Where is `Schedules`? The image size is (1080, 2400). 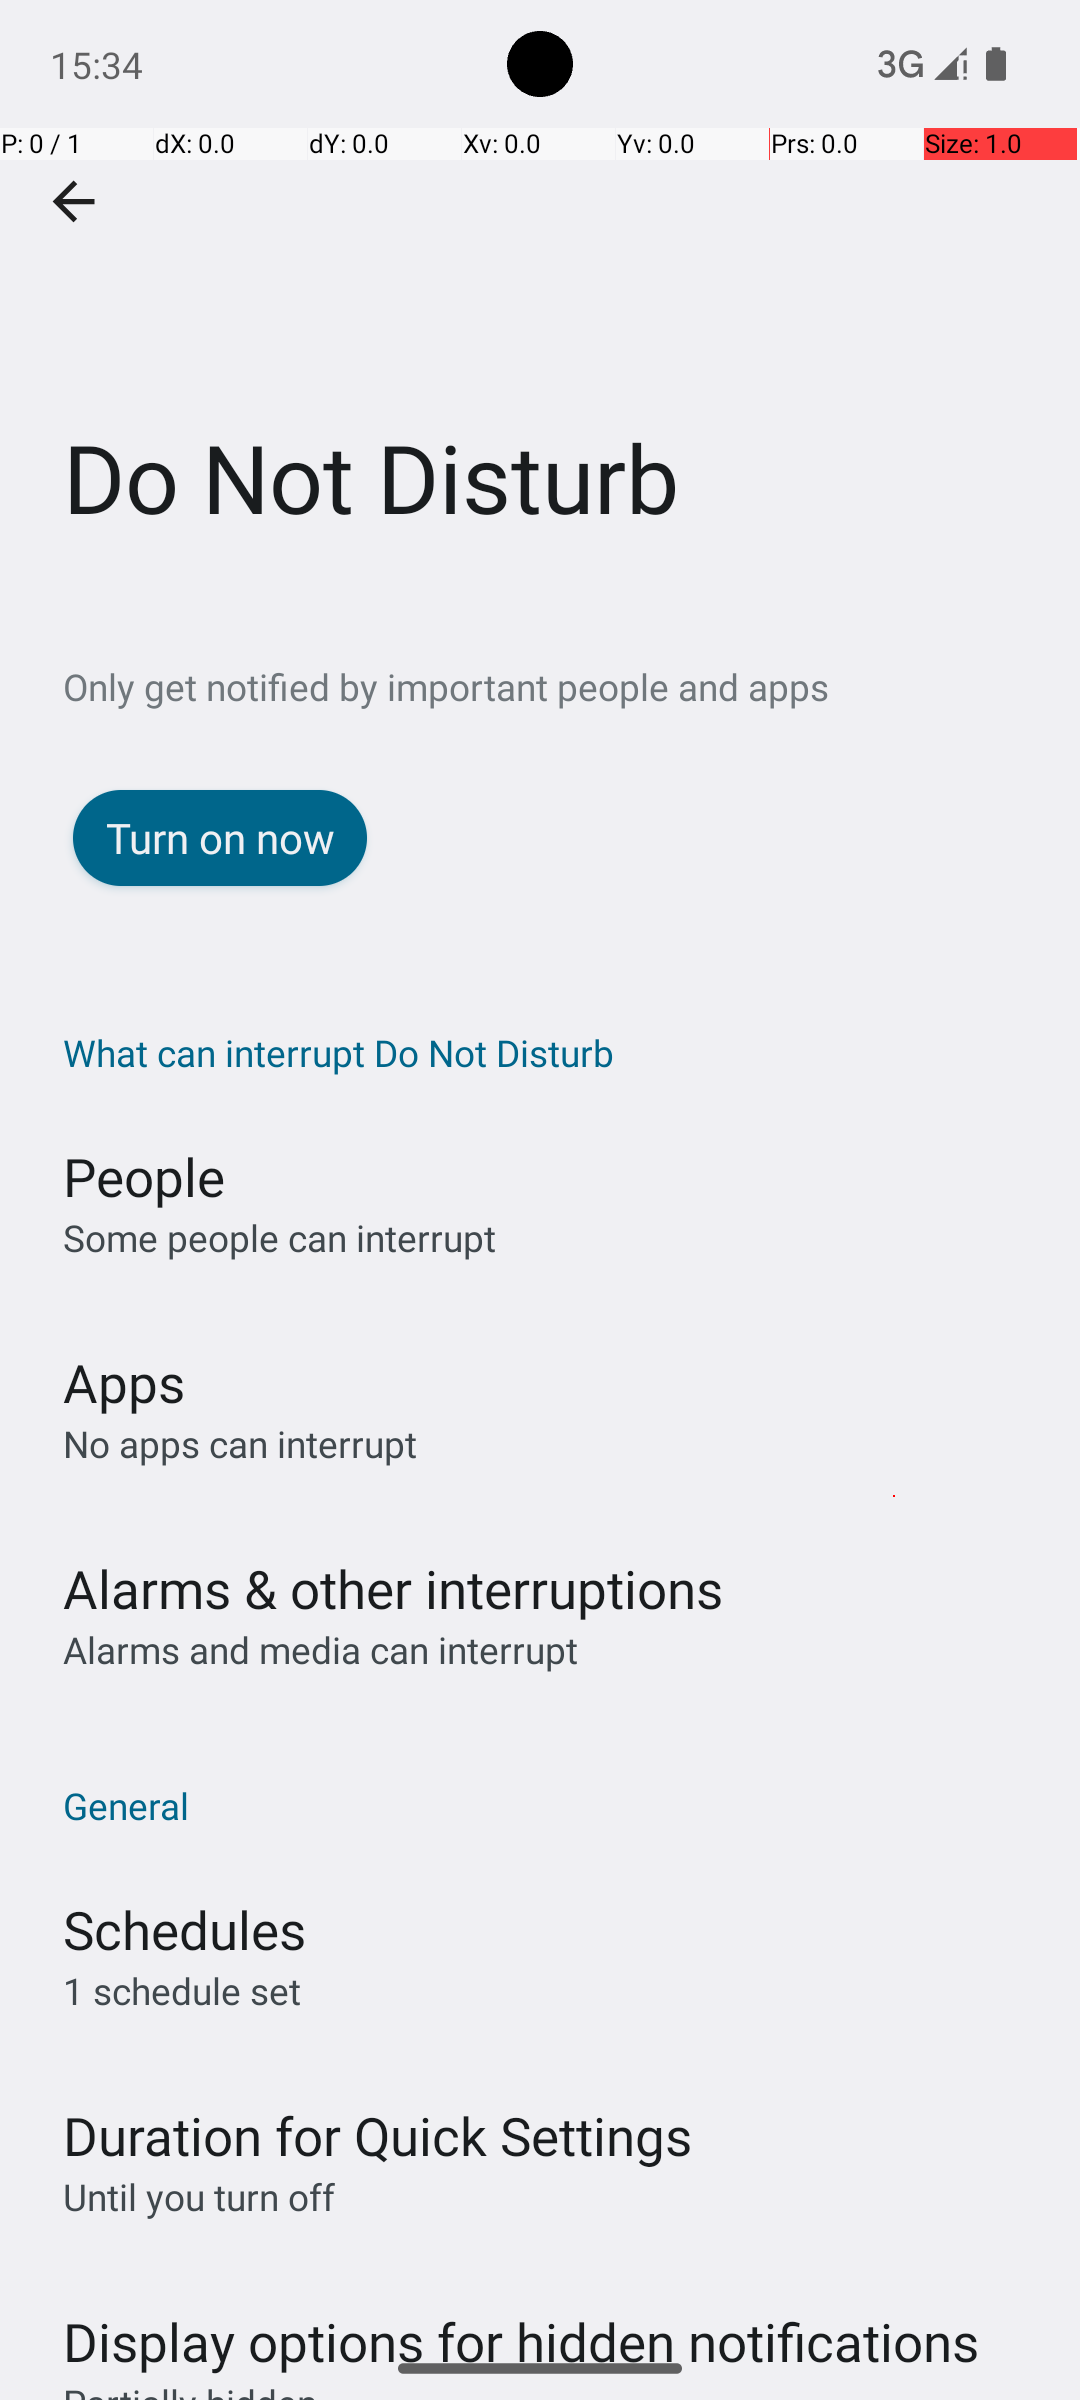 Schedules is located at coordinates (184, 1930).